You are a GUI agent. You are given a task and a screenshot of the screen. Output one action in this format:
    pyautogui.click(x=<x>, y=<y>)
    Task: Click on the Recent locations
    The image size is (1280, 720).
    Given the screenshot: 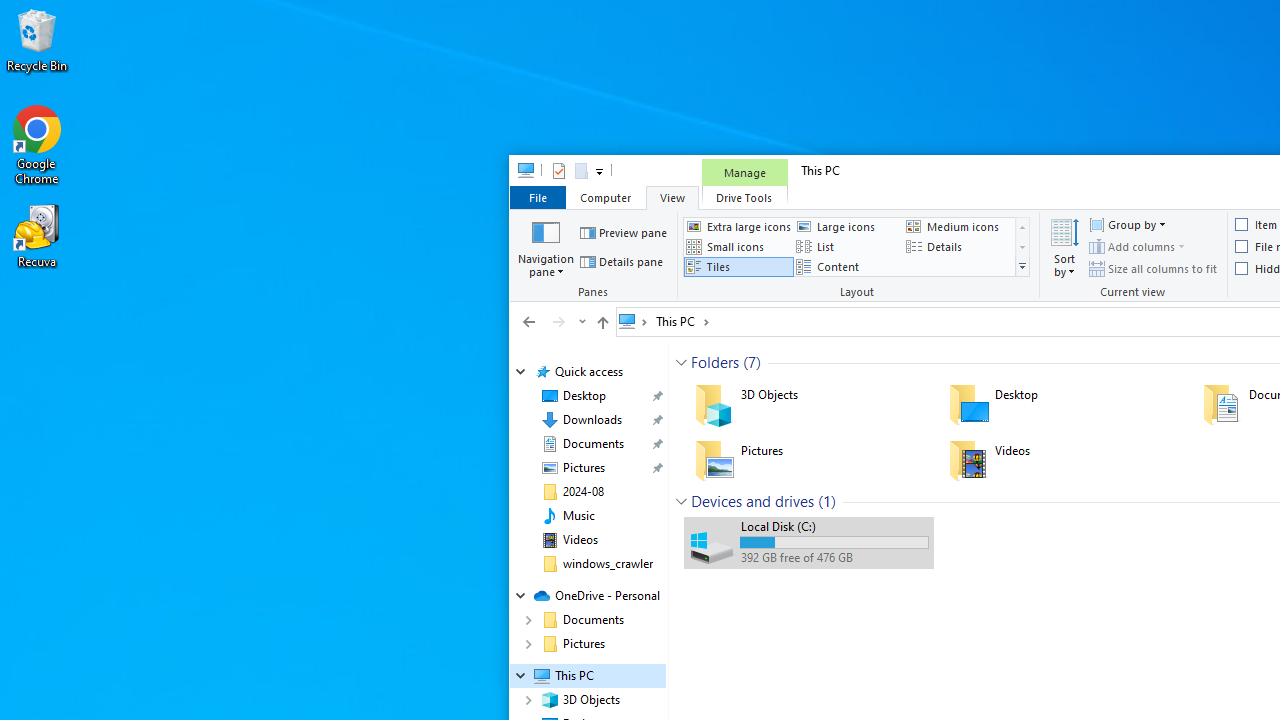 What is the action you would take?
    pyautogui.click(x=580, y=321)
    